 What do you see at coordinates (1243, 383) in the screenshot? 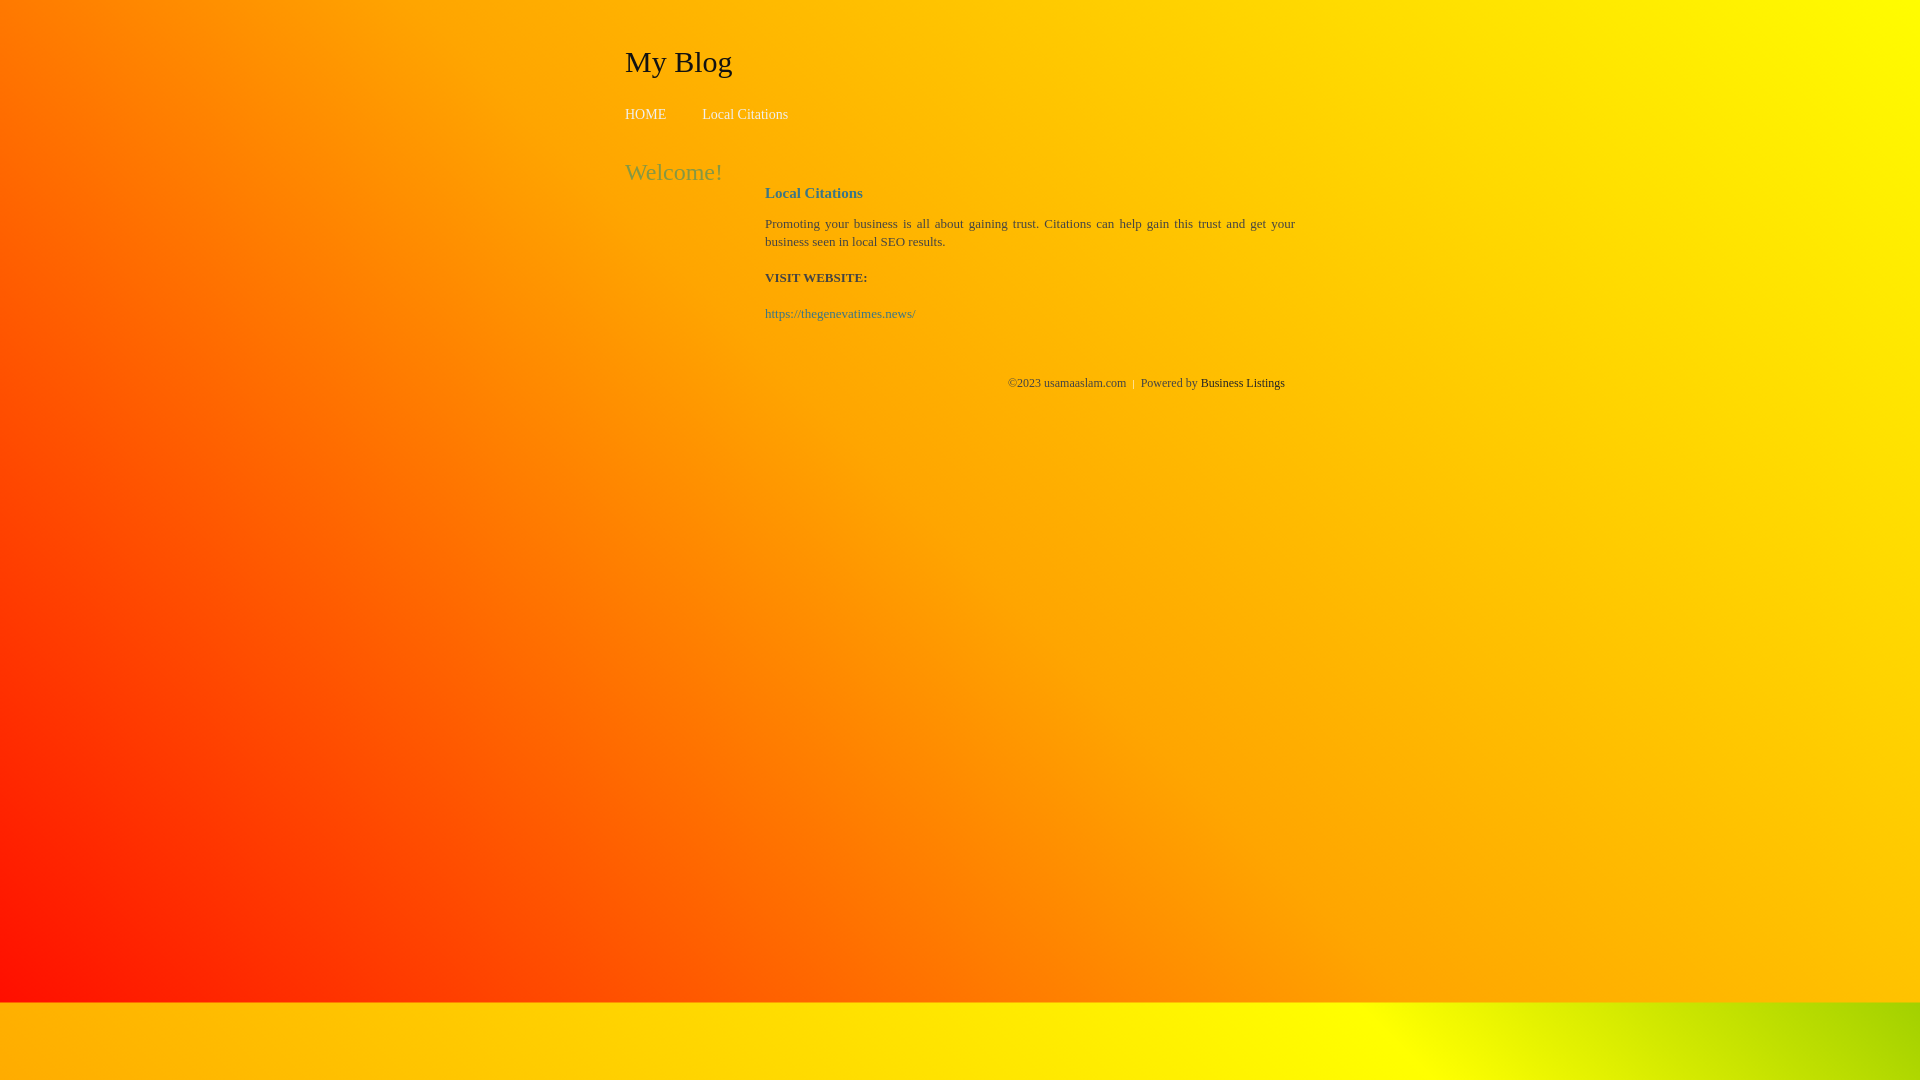
I see `Business Listings` at bounding box center [1243, 383].